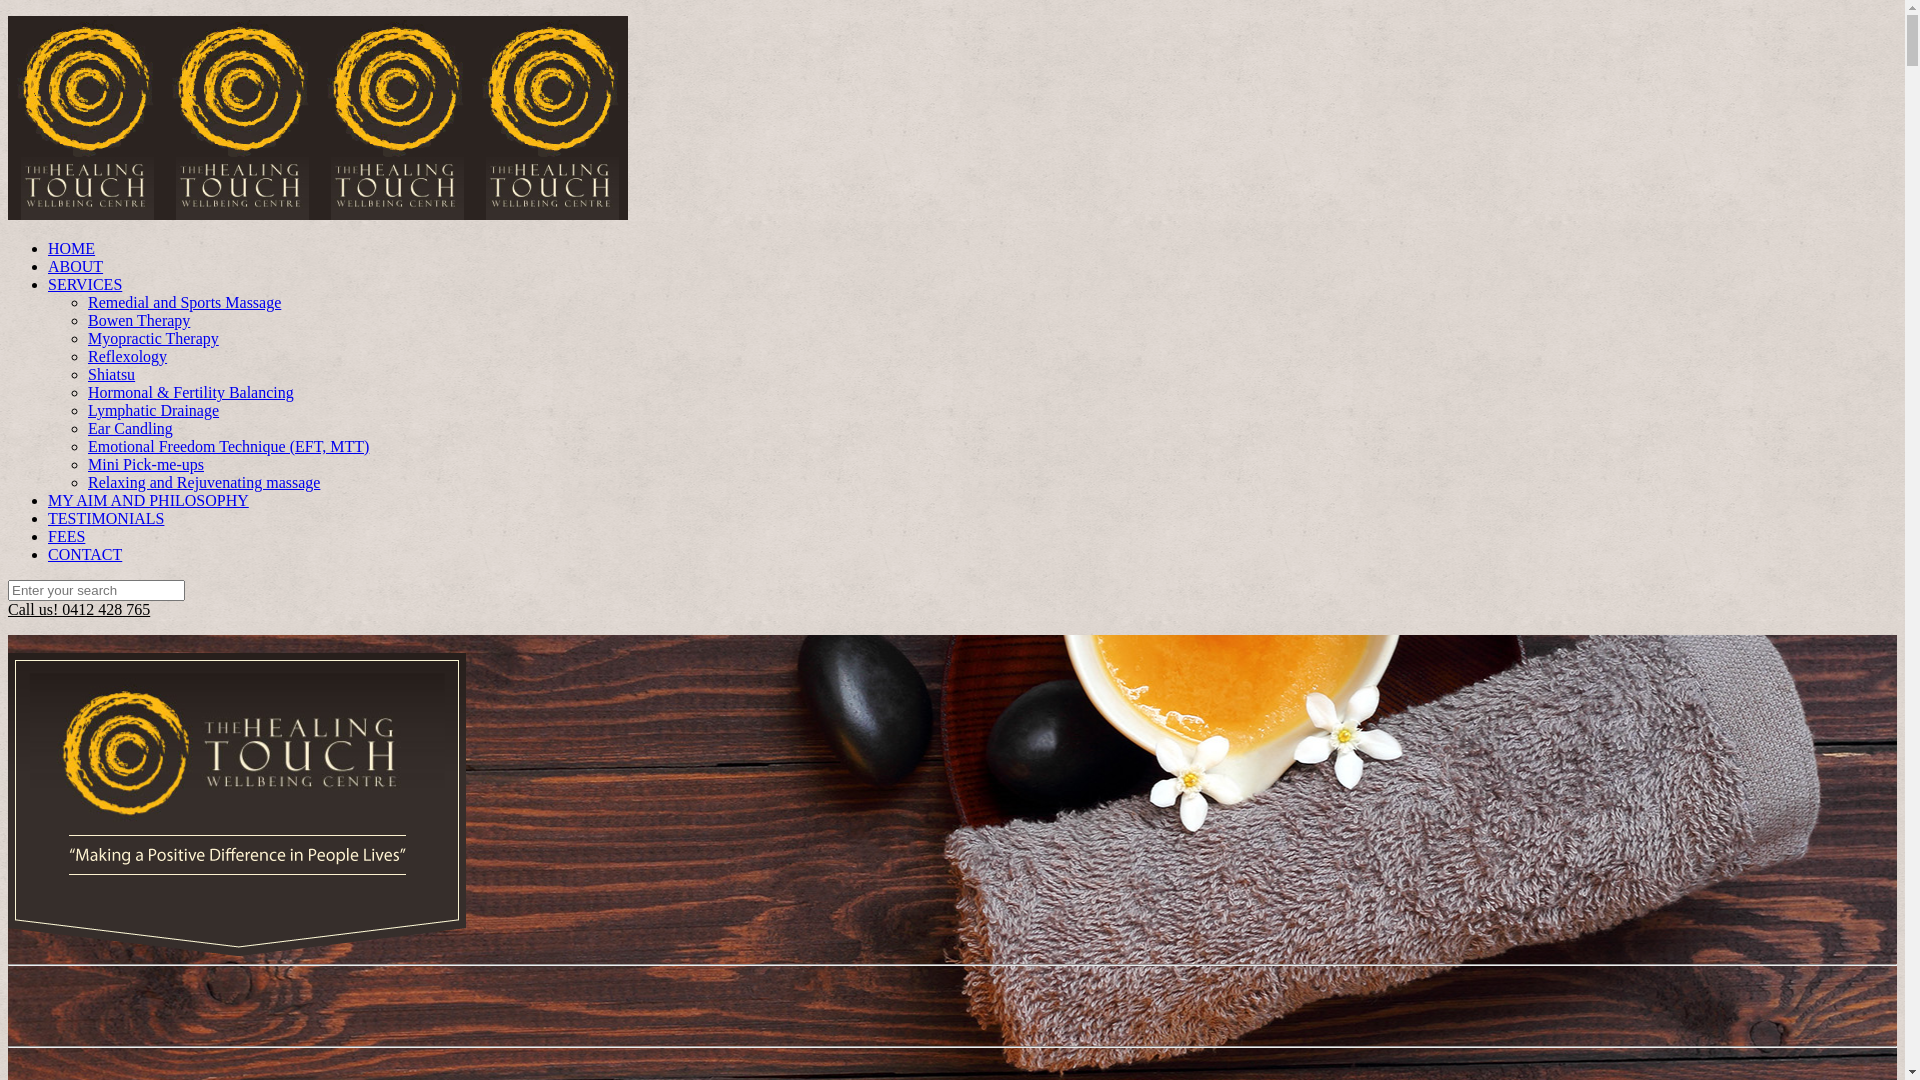 The width and height of the screenshot is (1920, 1080). Describe the element at coordinates (112, 374) in the screenshot. I see `Shiatsu` at that location.